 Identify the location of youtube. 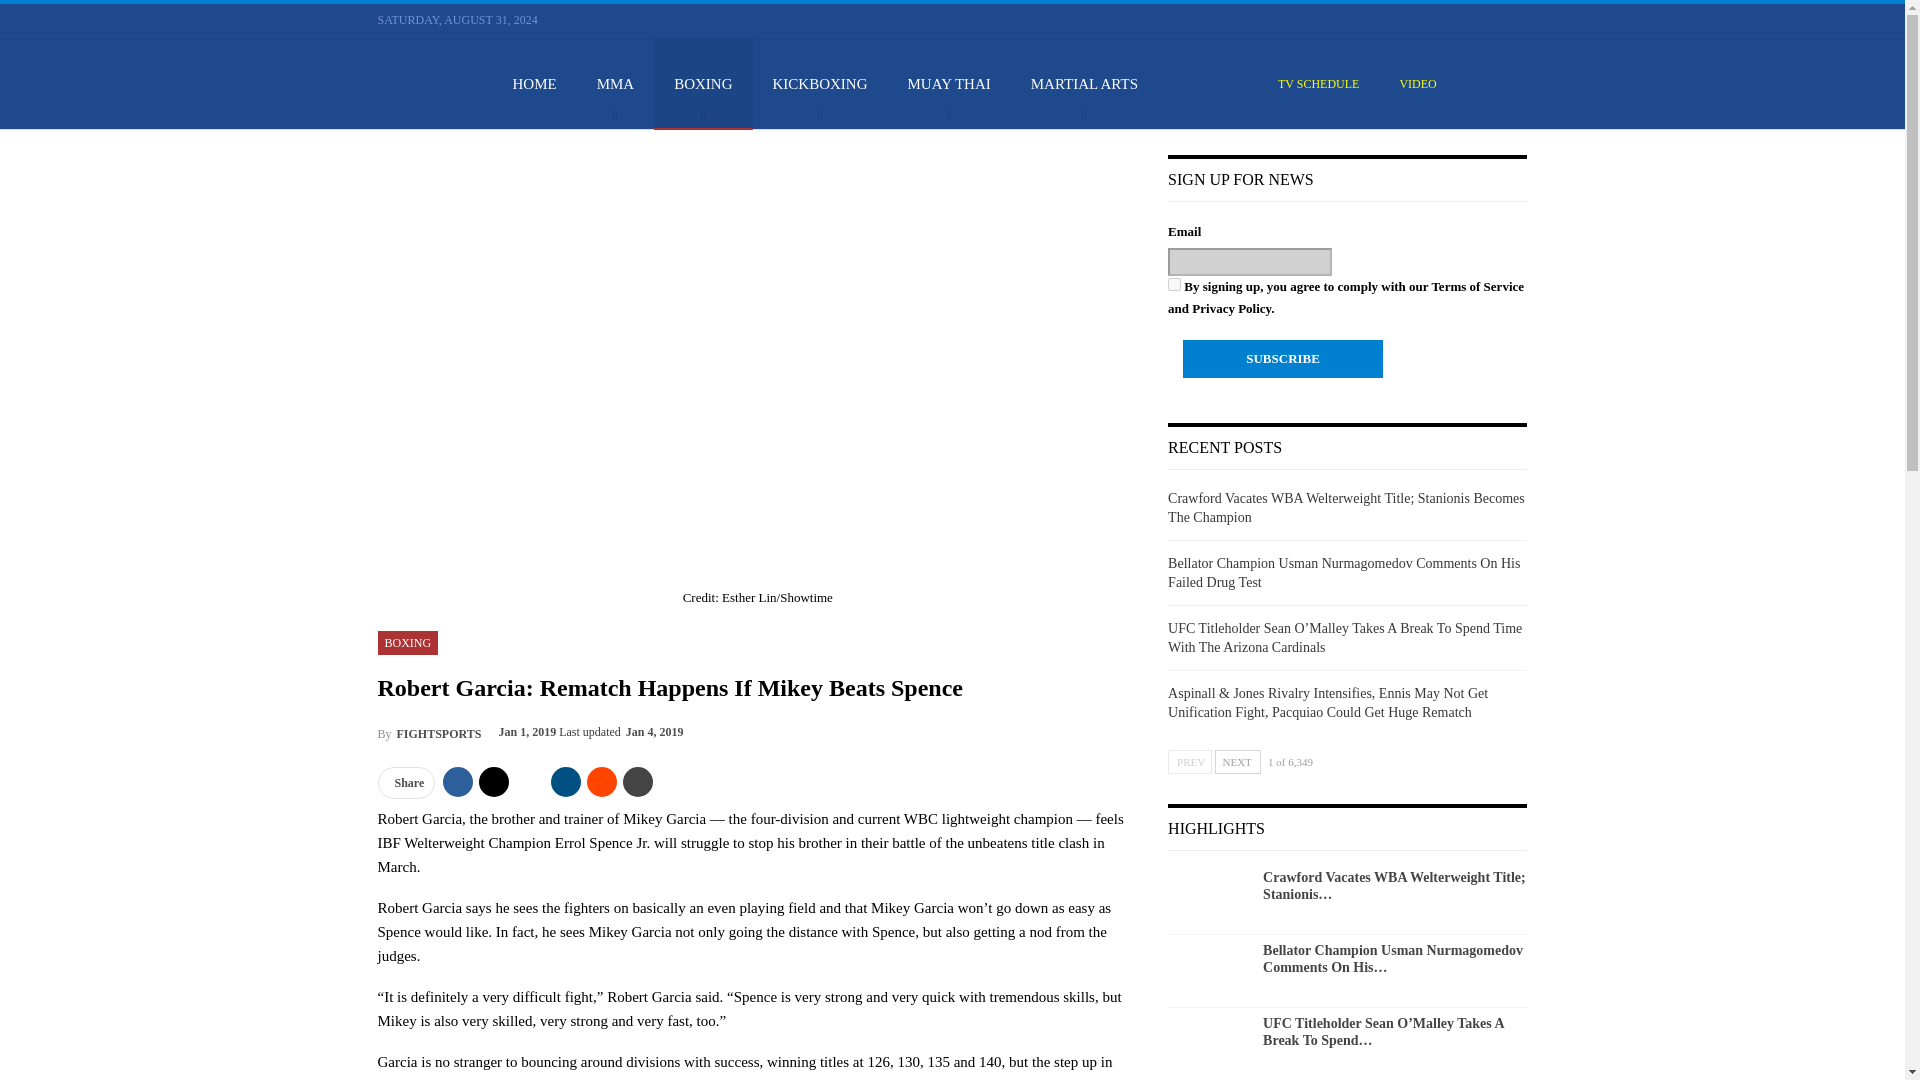
(1470, 20).